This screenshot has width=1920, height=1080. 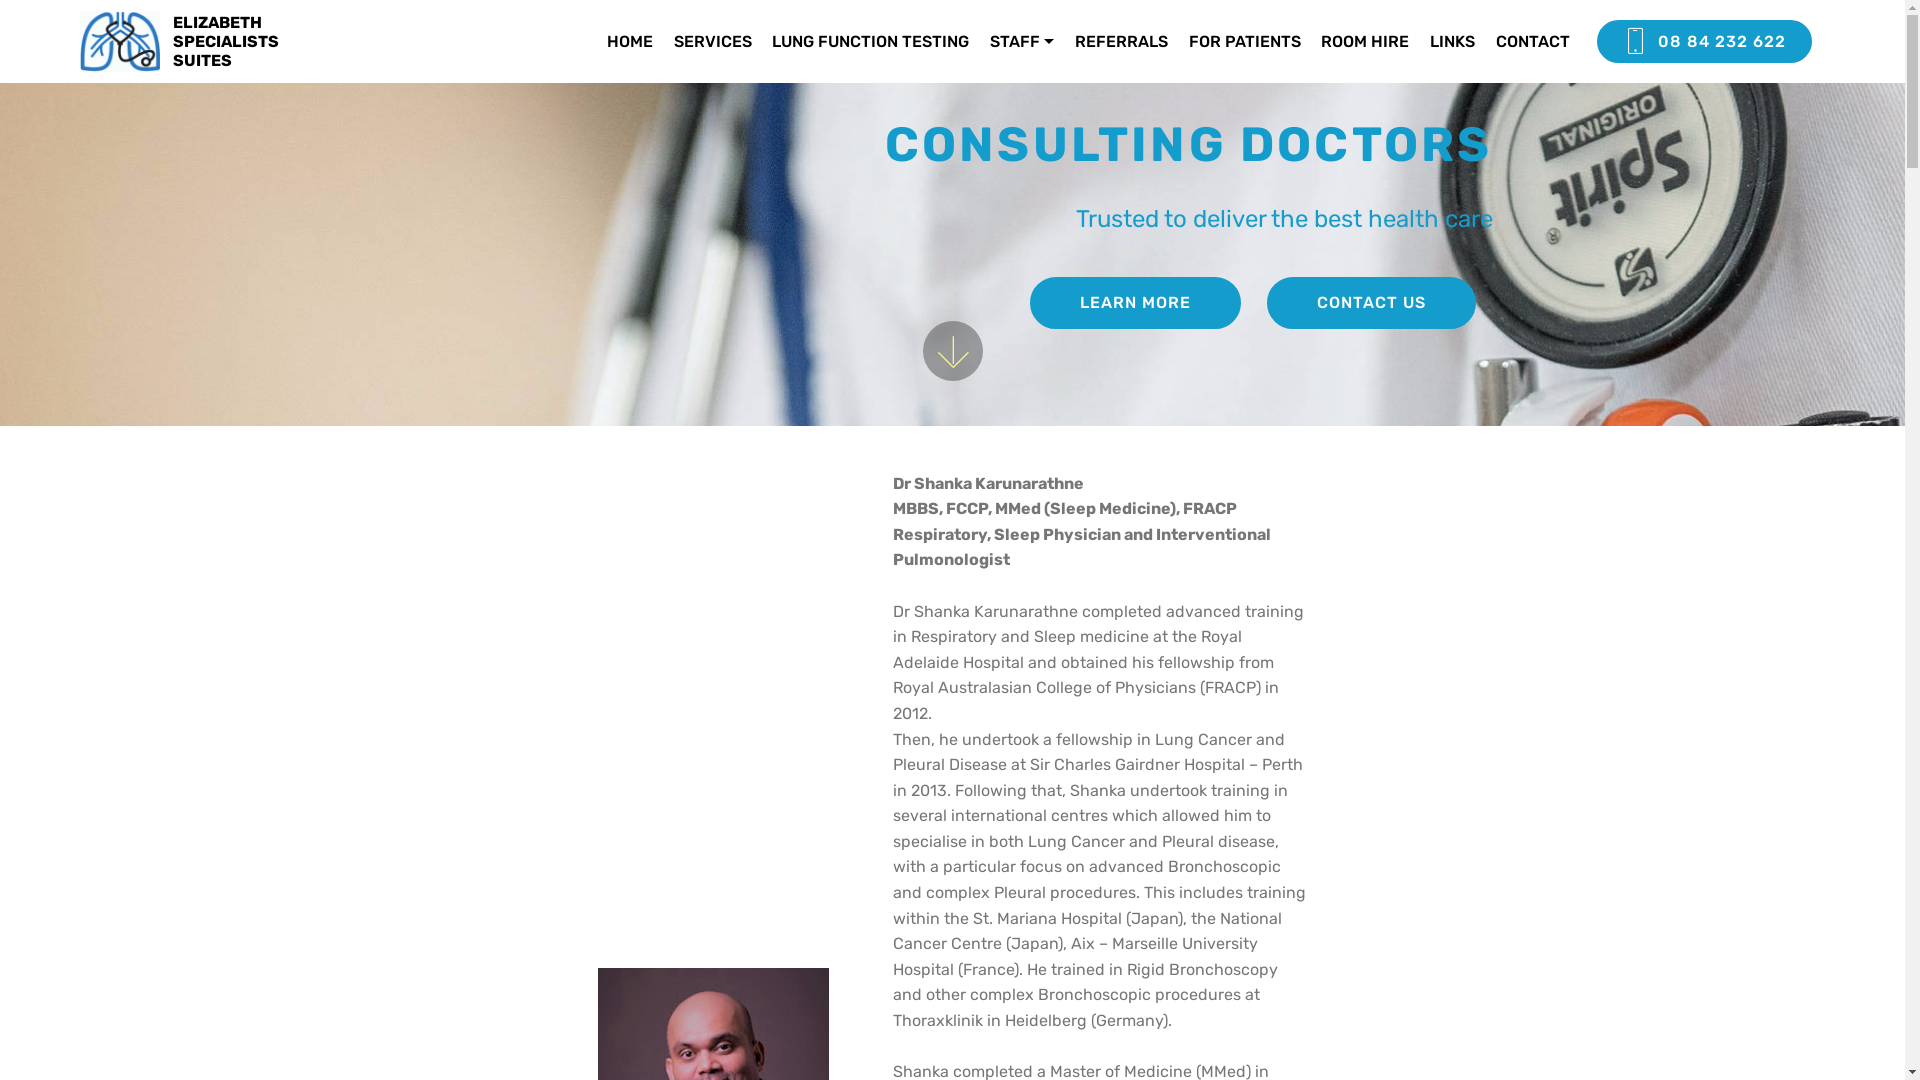 I want to click on CONTACT US, so click(x=1372, y=303).